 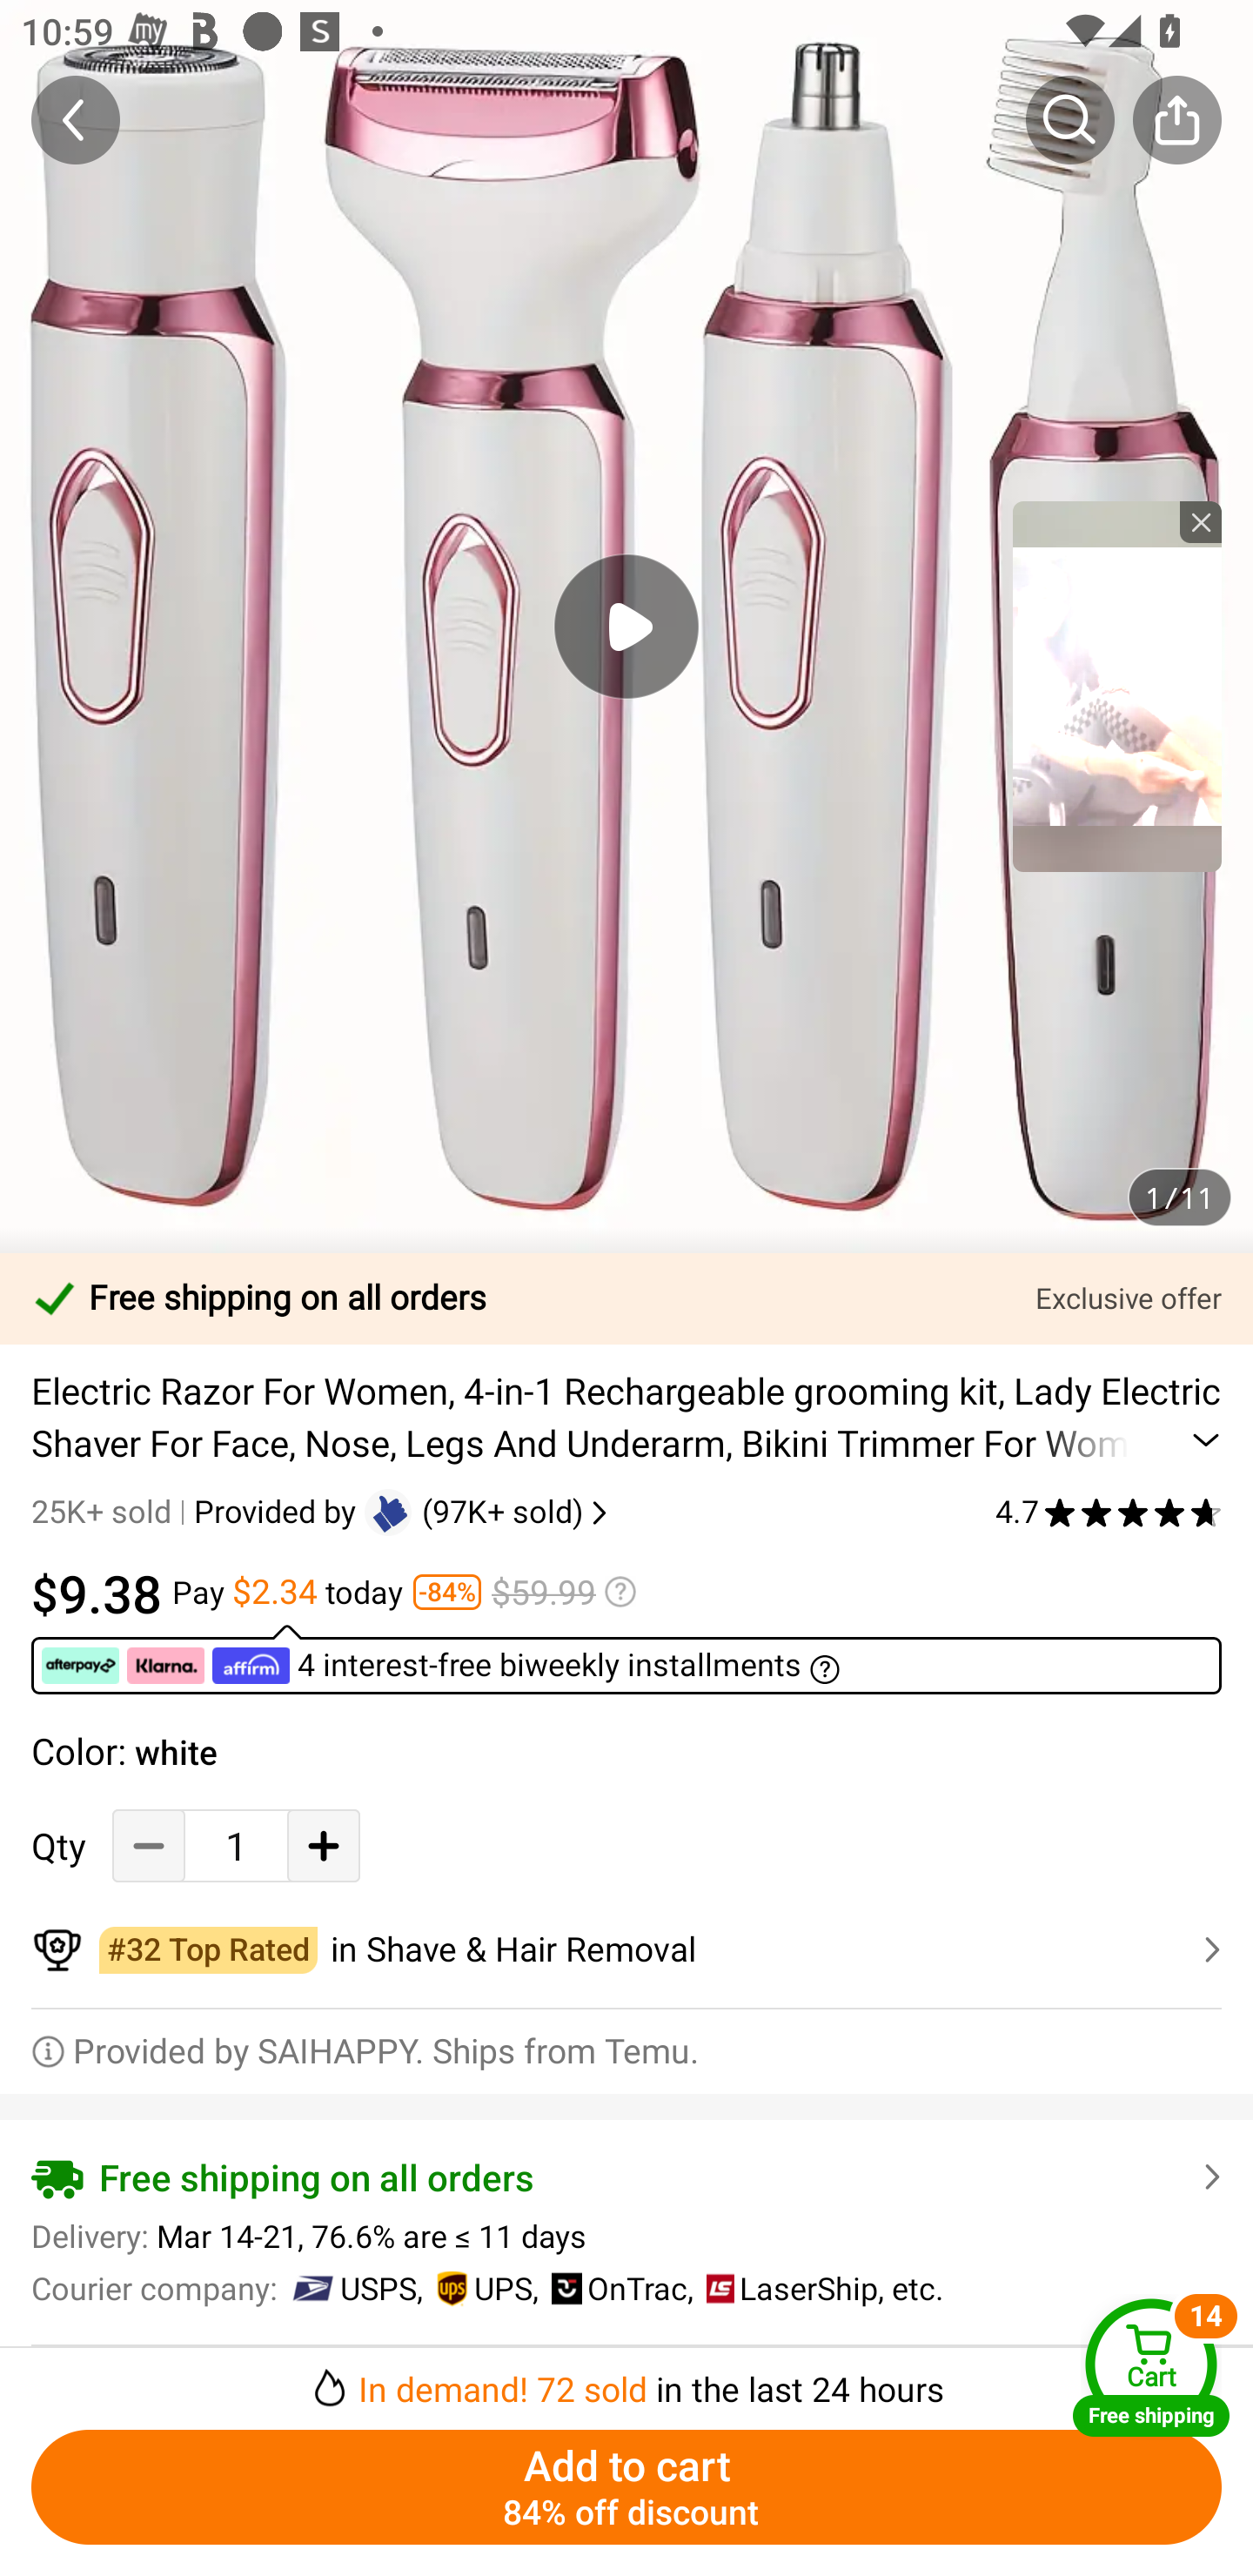 What do you see at coordinates (1151, 2367) in the screenshot?
I see `Cart Free shipping Cart` at bounding box center [1151, 2367].